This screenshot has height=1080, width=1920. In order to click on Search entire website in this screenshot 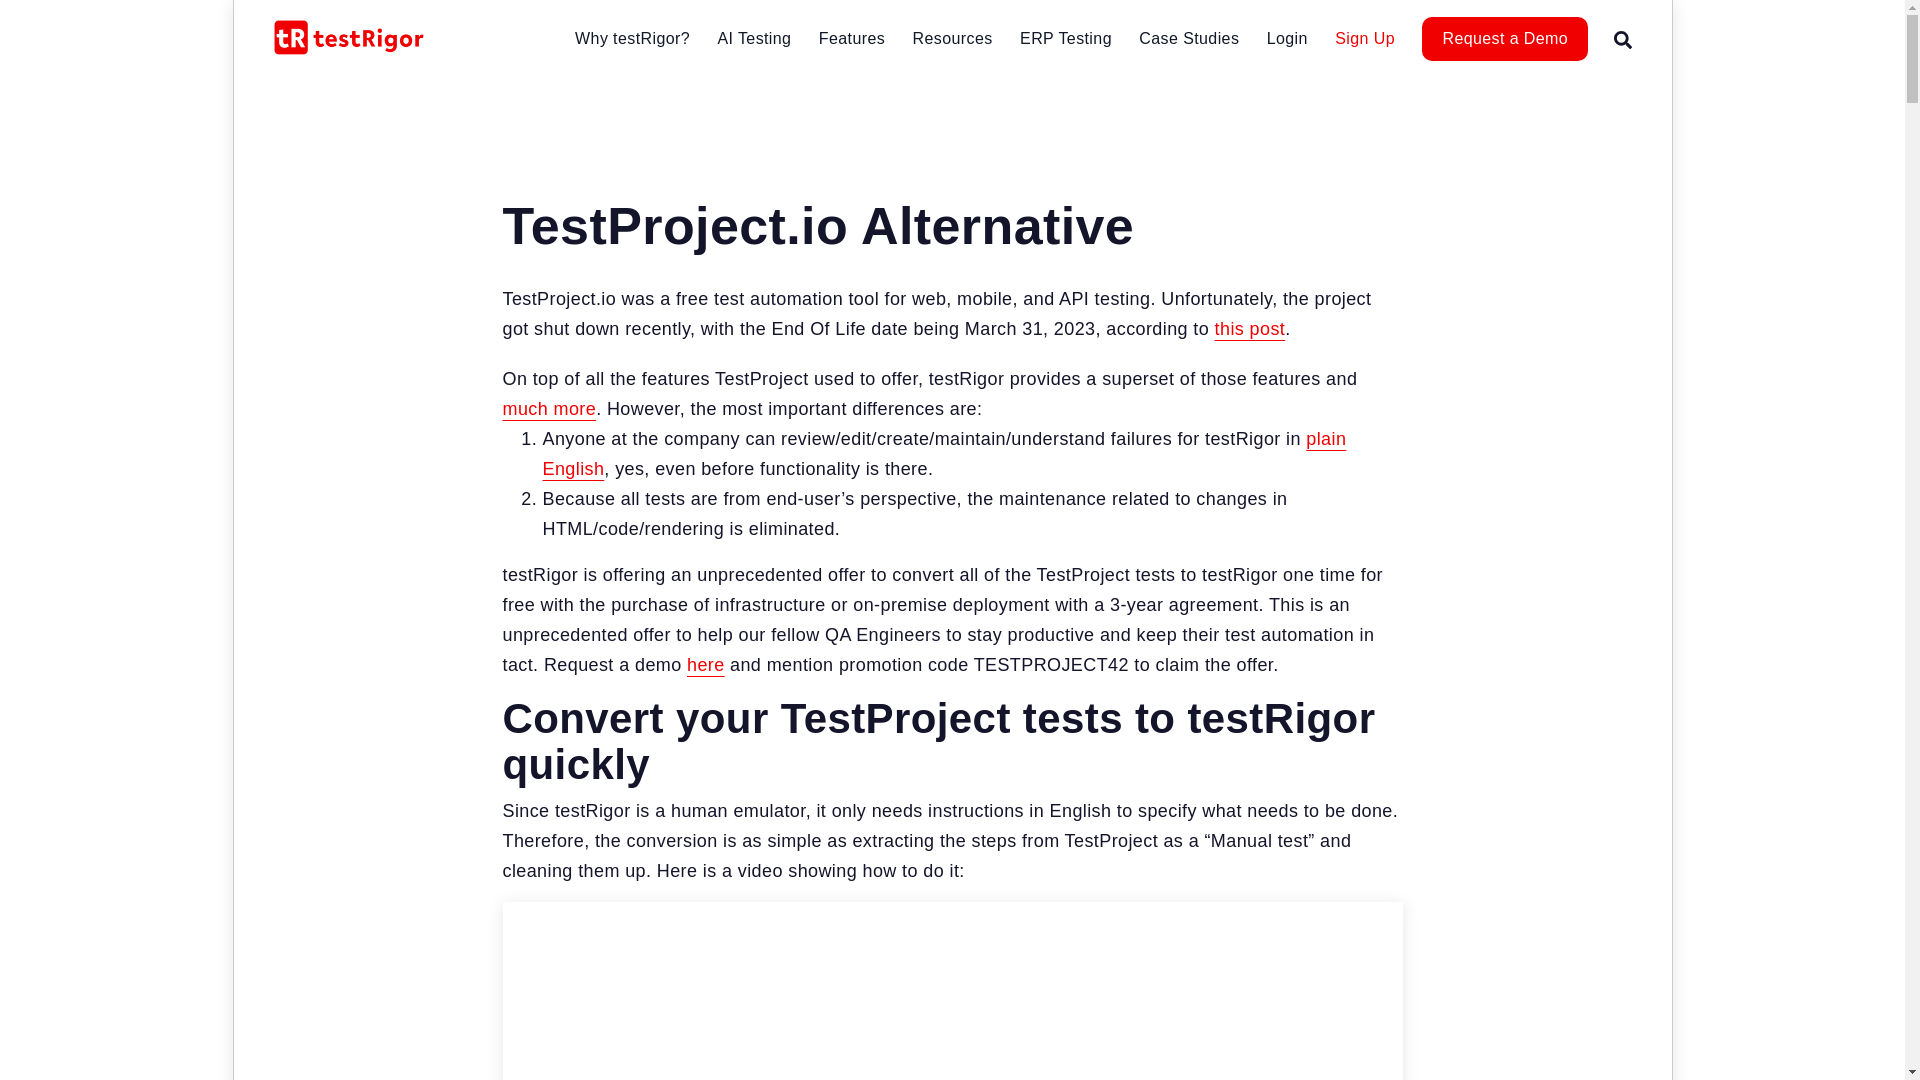, I will do `click(1623, 38)`.